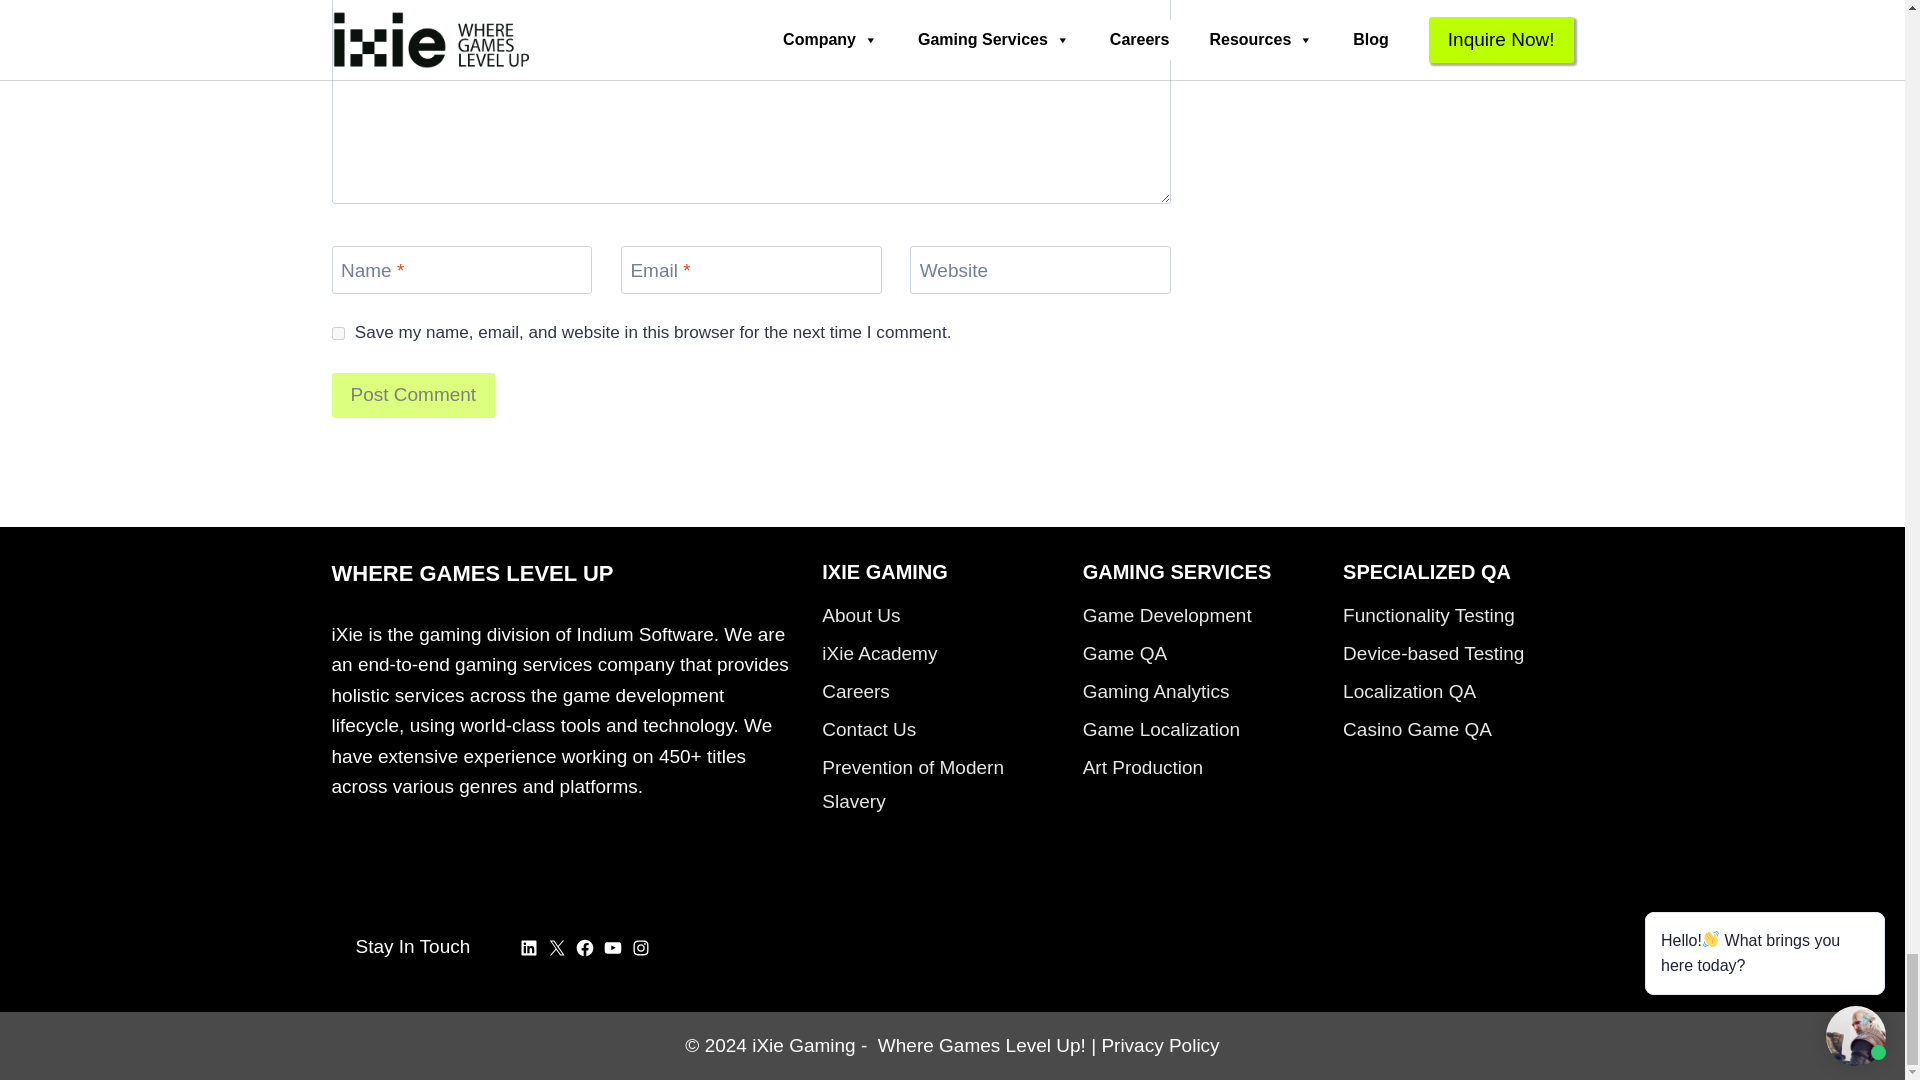 The image size is (1920, 1080). I want to click on yes, so click(338, 334).